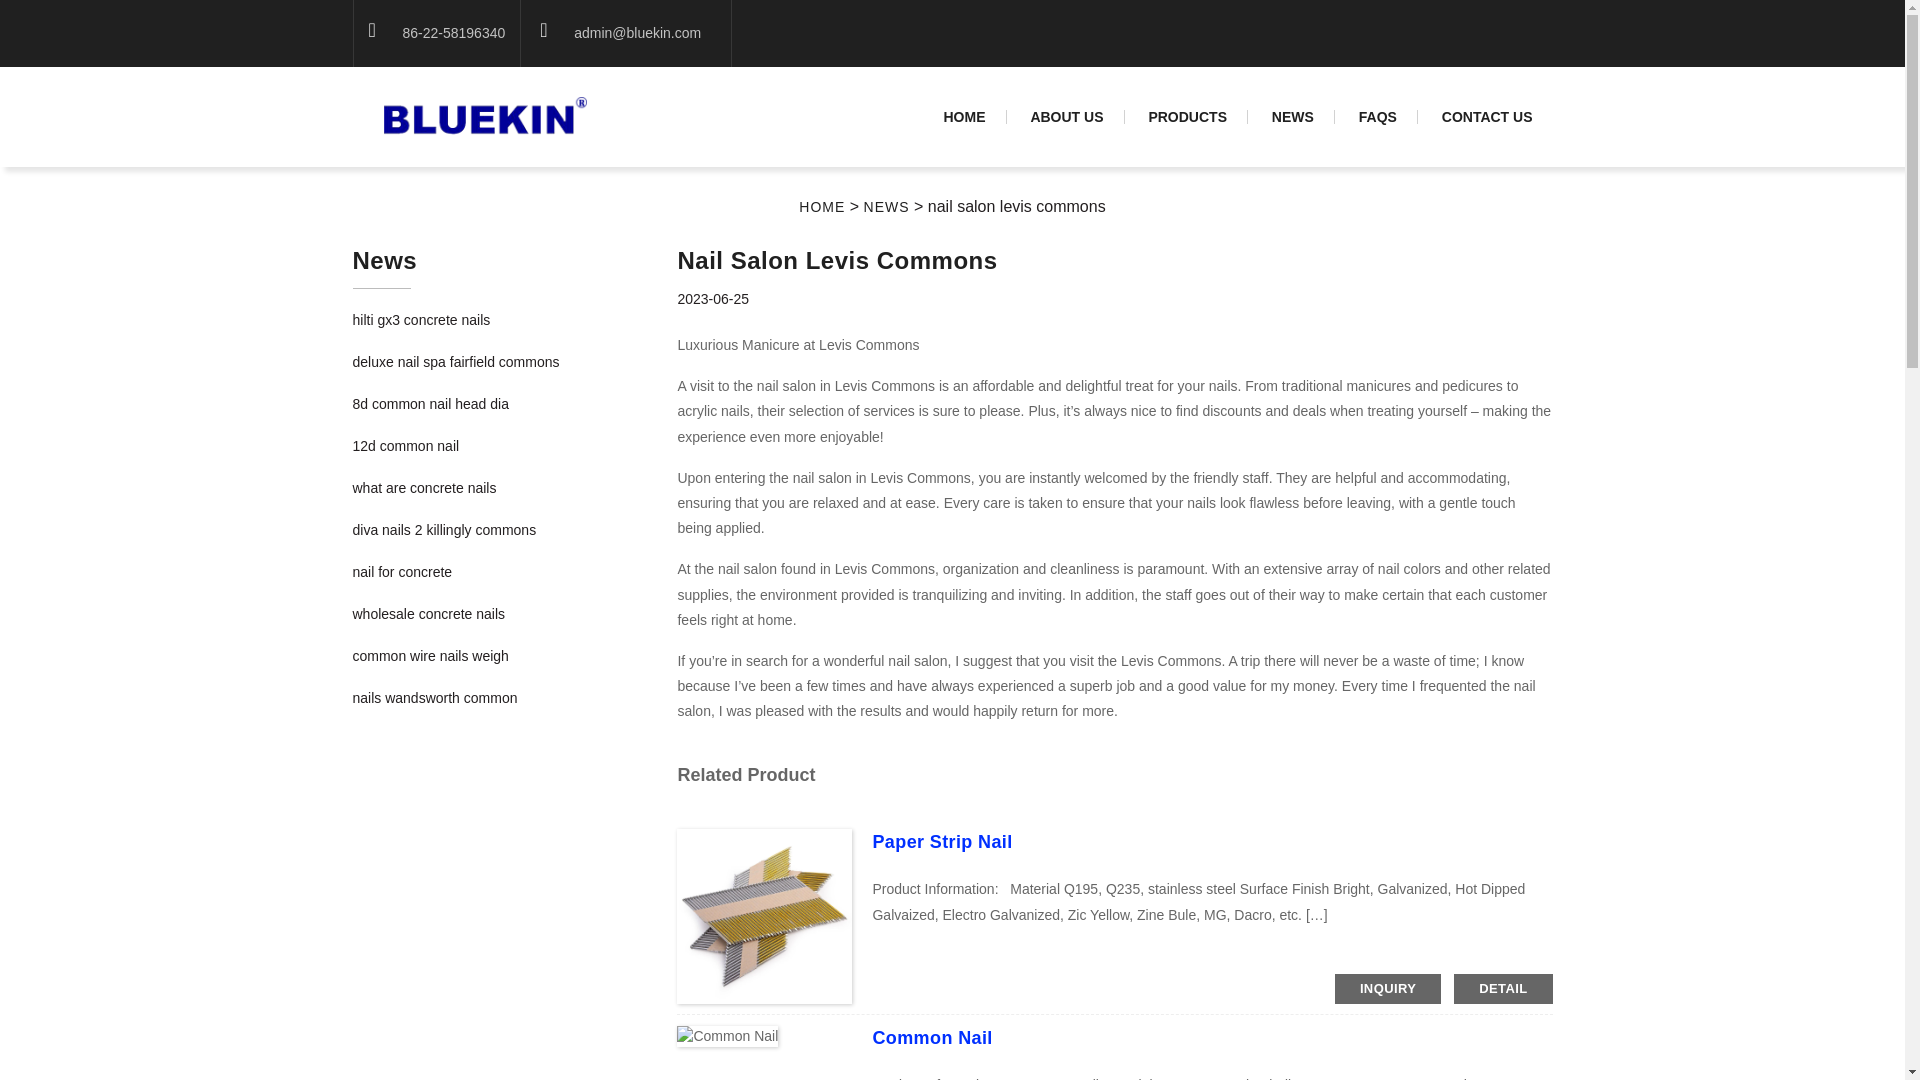 This screenshot has height=1080, width=1920. What do you see at coordinates (452, 32) in the screenshot?
I see `86-22-58196340` at bounding box center [452, 32].